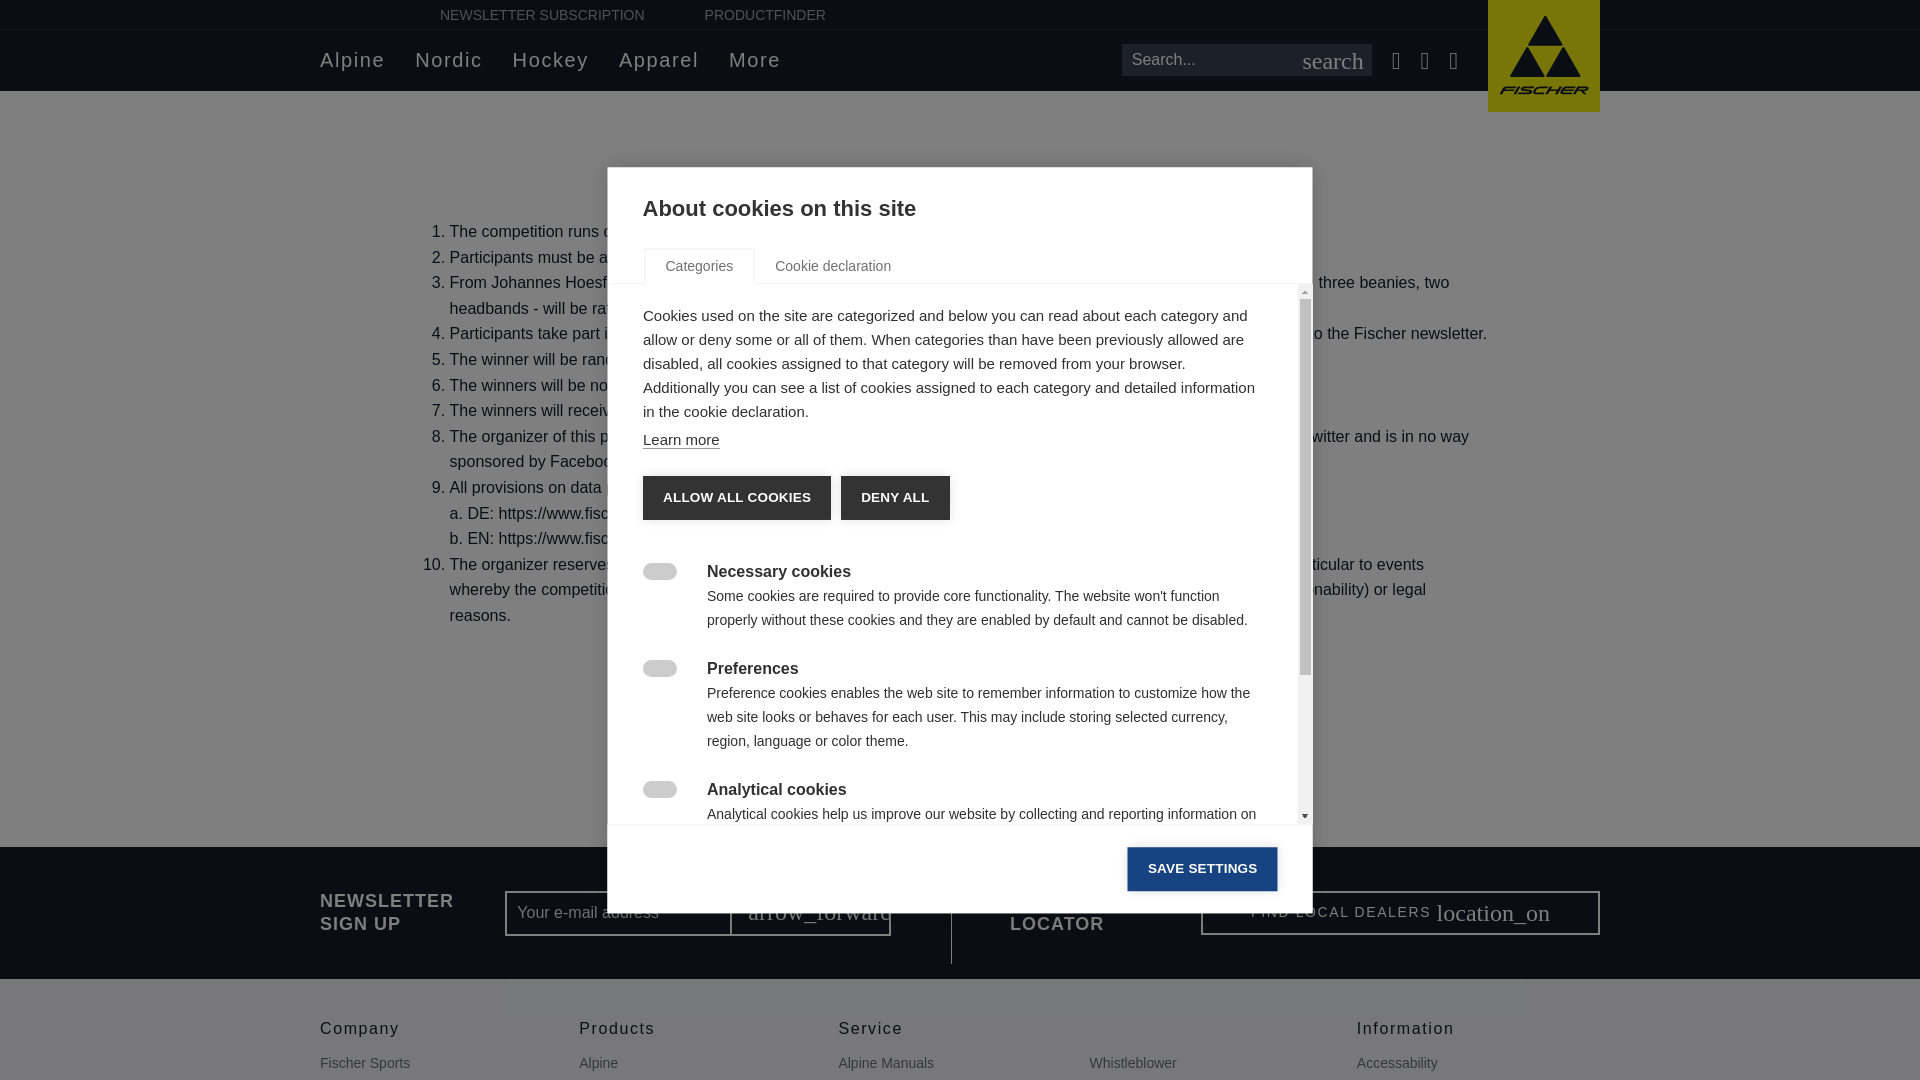  Describe the element at coordinates (542, 14) in the screenshot. I see `NEWSLETTER SUBSCRIPTION` at that location.